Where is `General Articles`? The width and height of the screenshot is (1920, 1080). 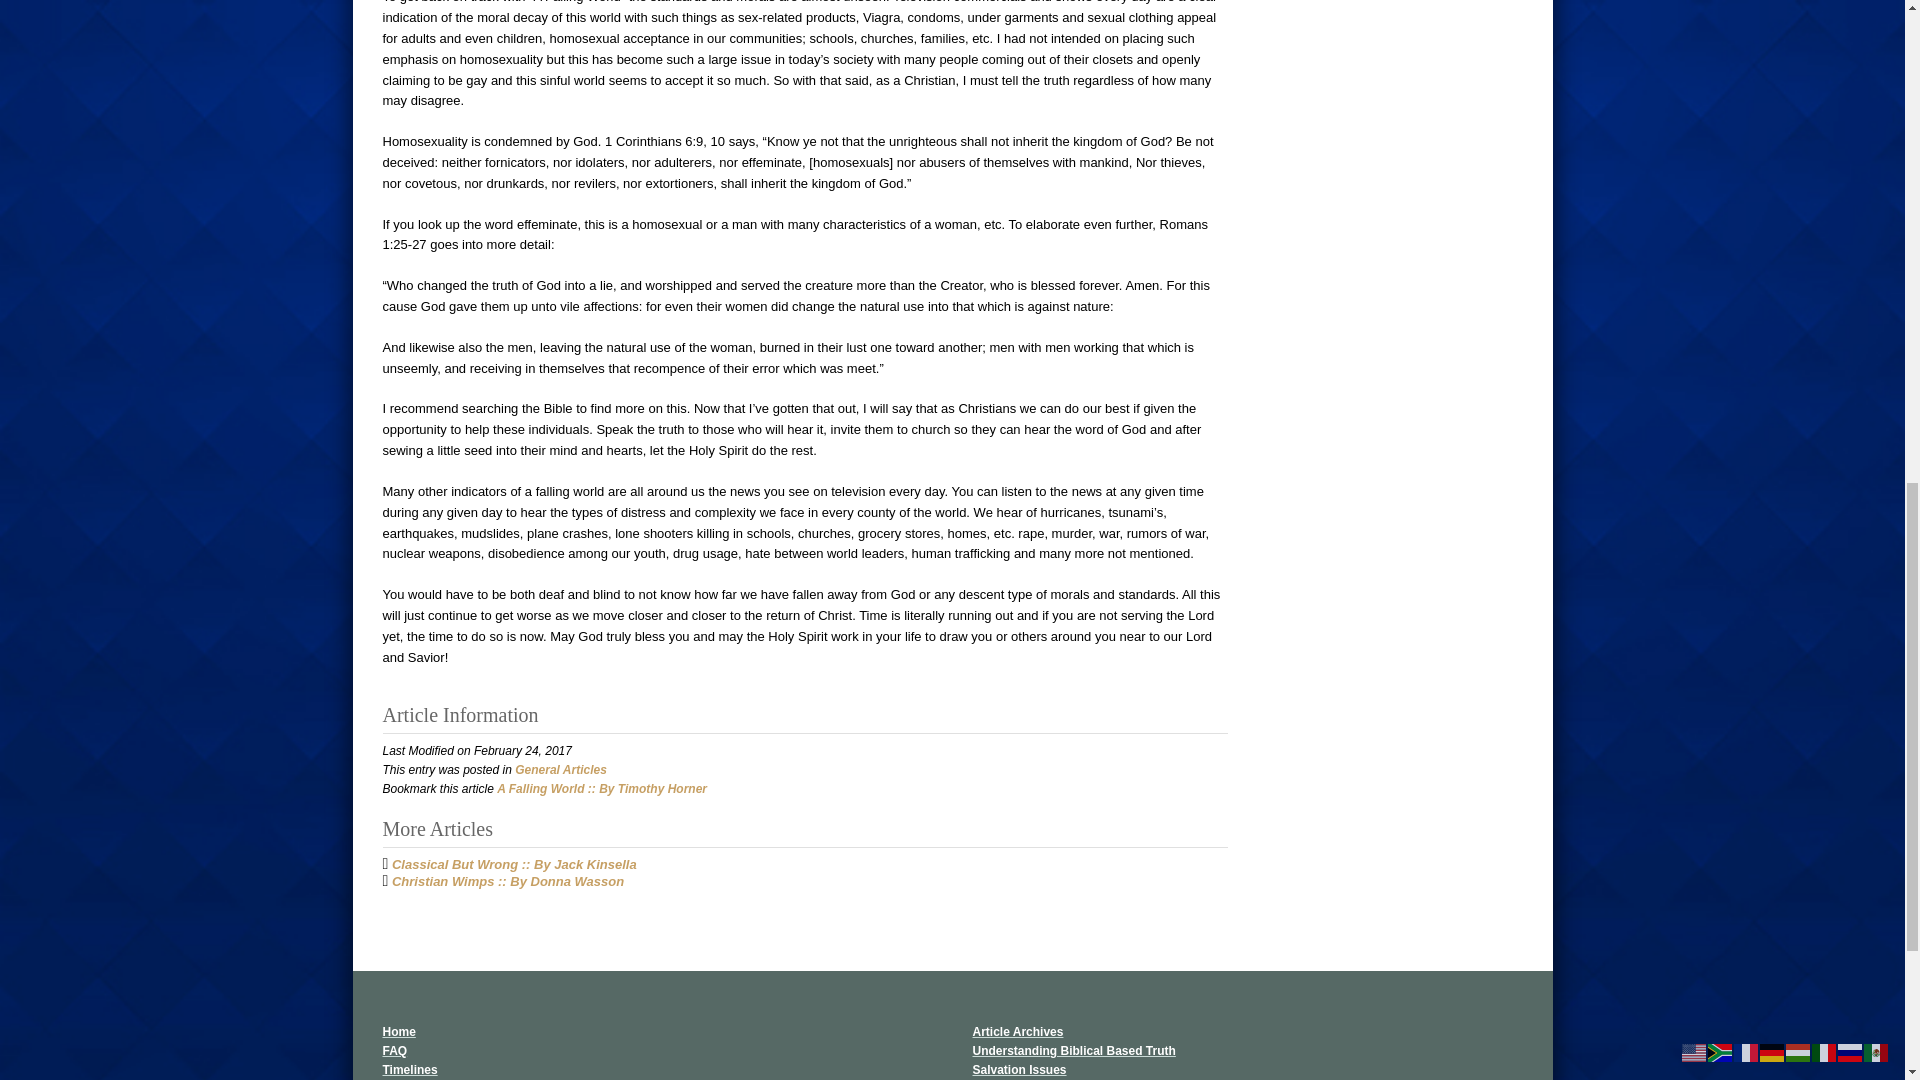
General Articles is located at coordinates (560, 769).